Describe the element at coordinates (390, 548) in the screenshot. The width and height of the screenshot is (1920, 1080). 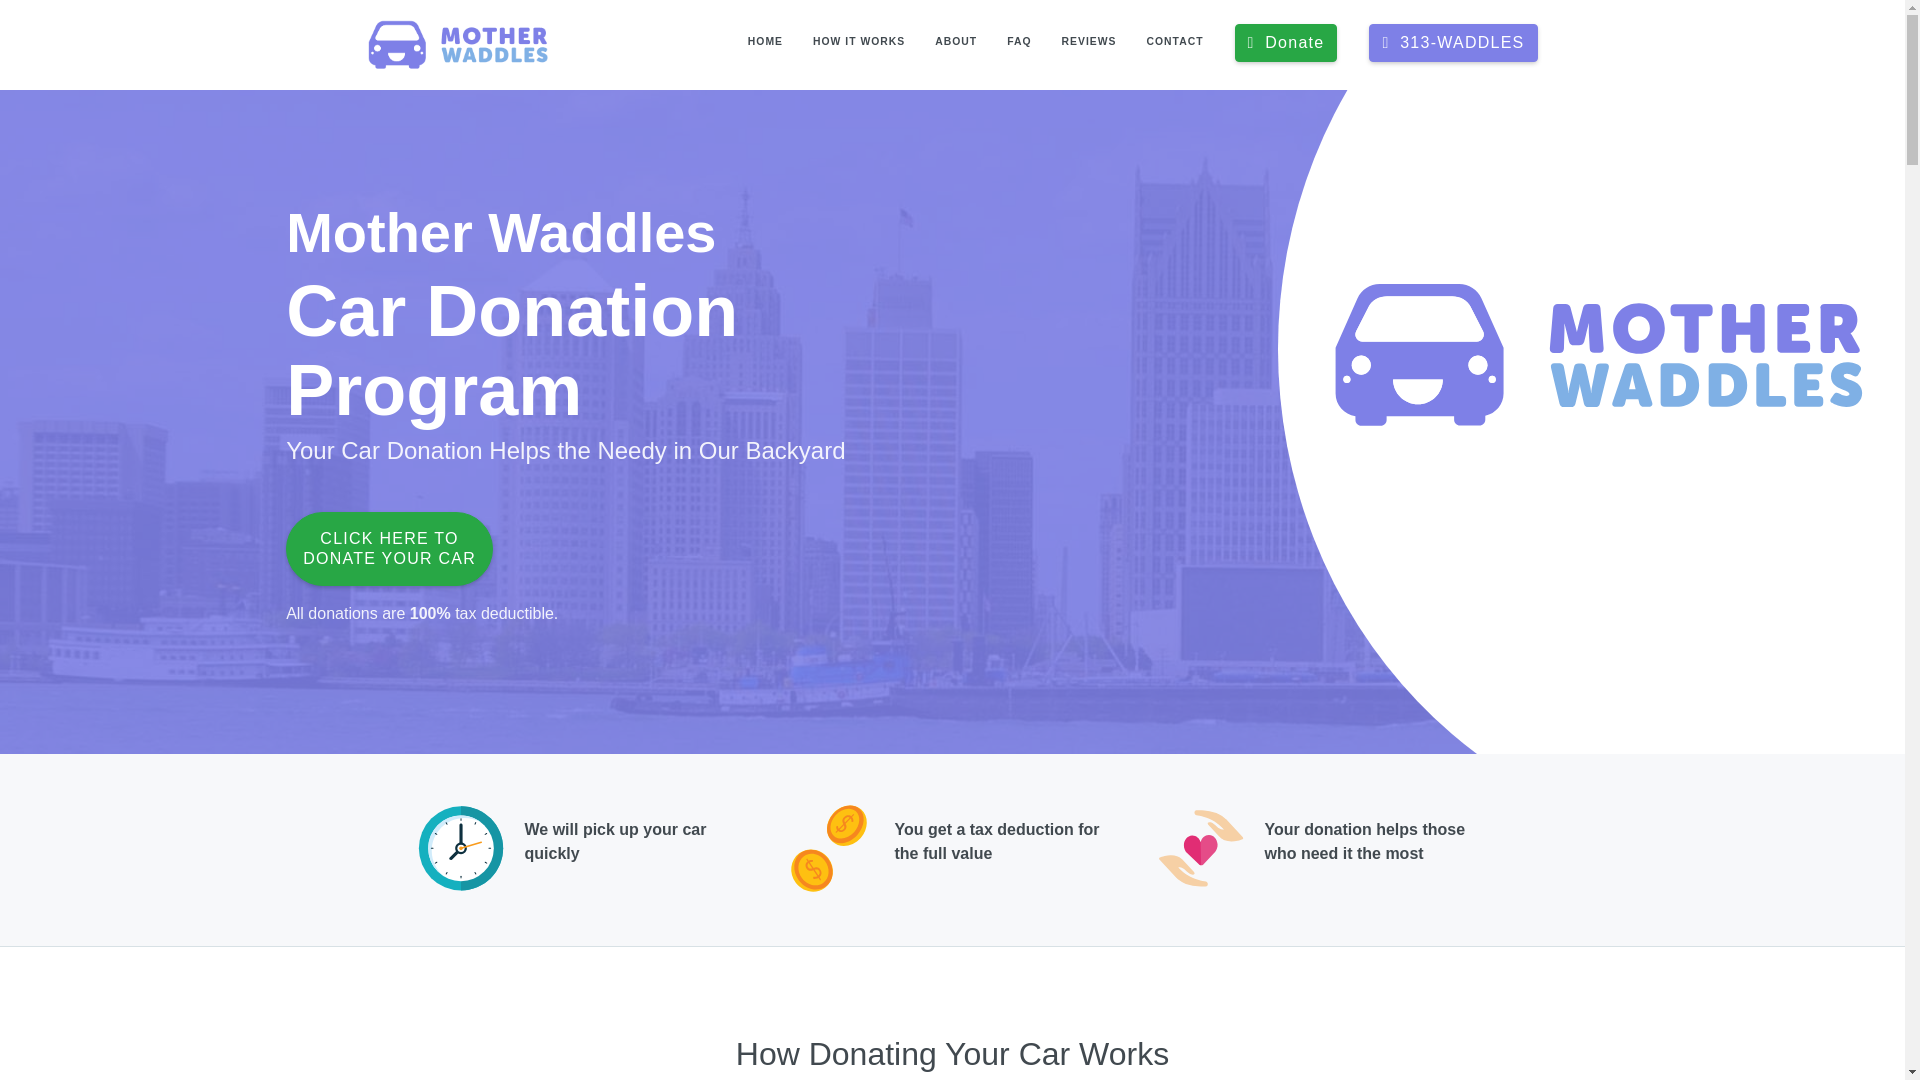
I see `REVIEWS` at that location.